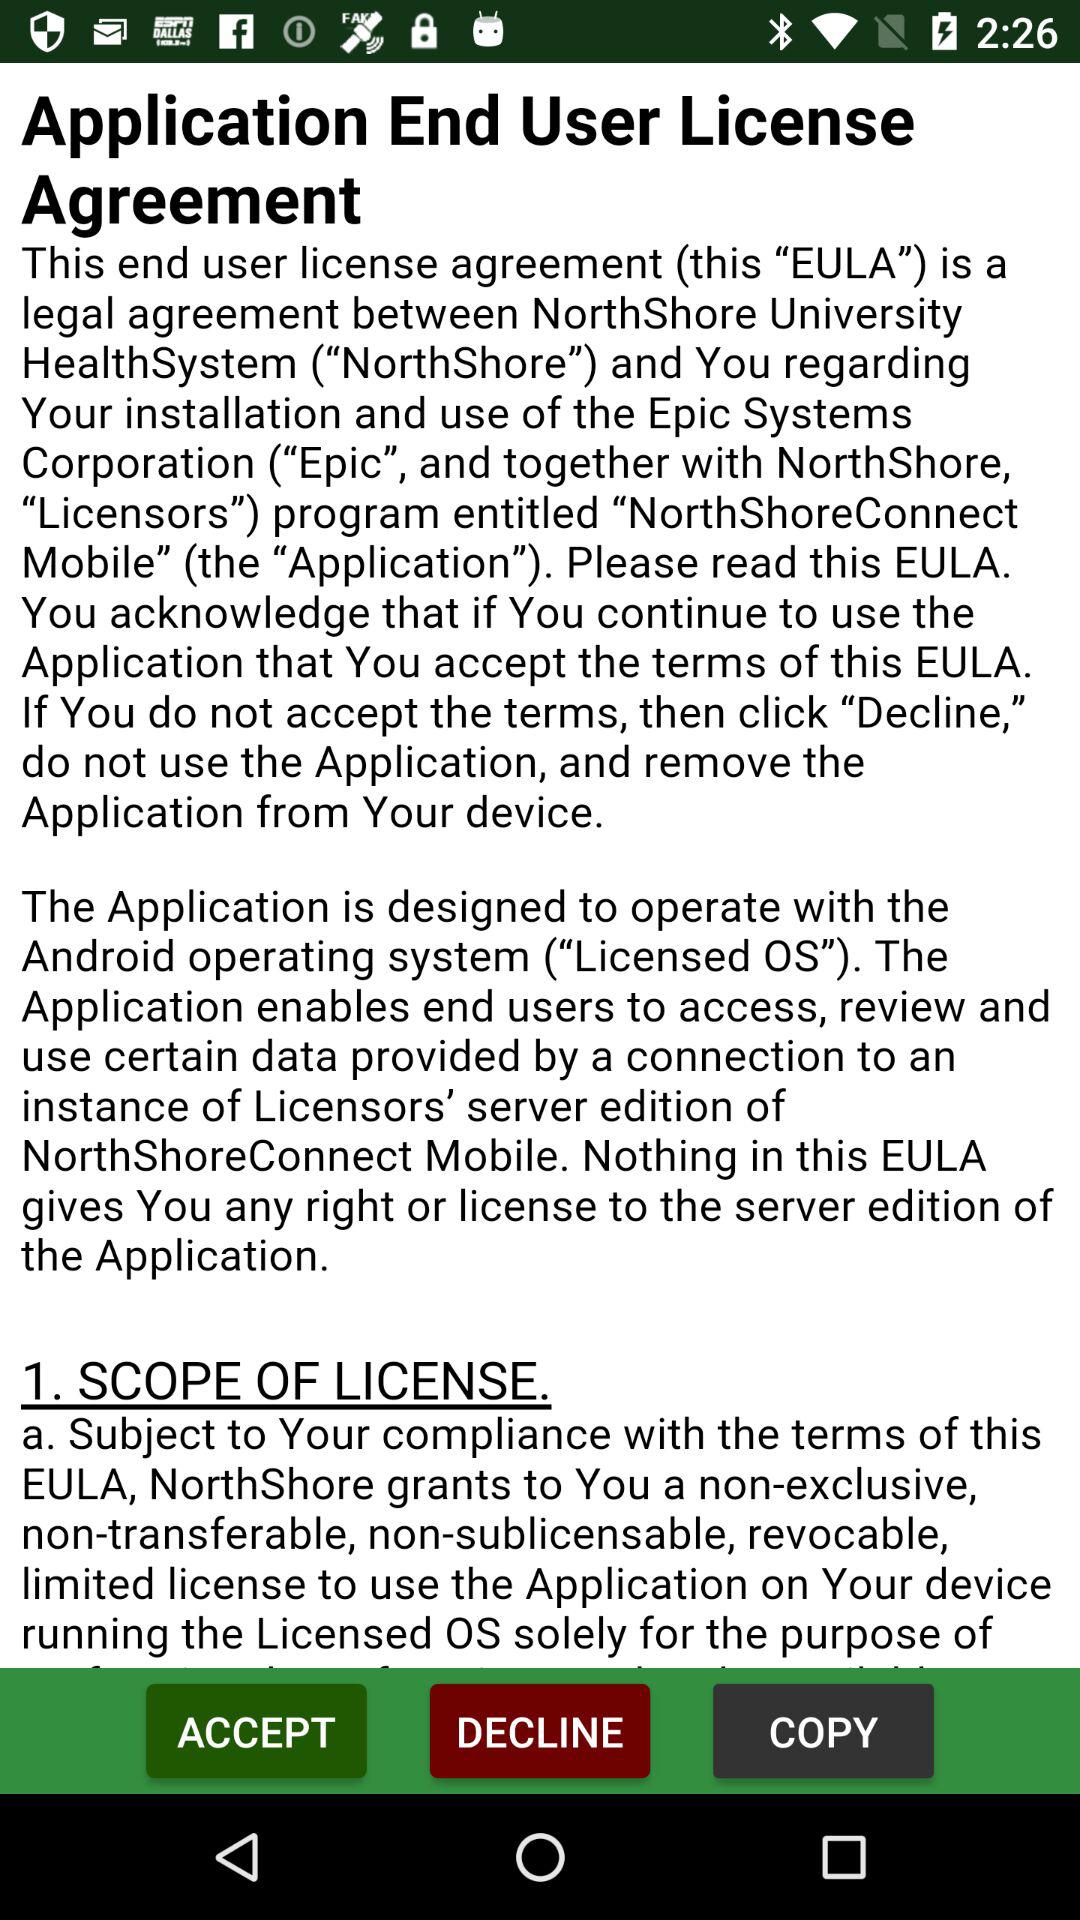 Image resolution: width=1080 pixels, height=1920 pixels. What do you see at coordinates (540, 866) in the screenshot?
I see `license agreement` at bounding box center [540, 866].